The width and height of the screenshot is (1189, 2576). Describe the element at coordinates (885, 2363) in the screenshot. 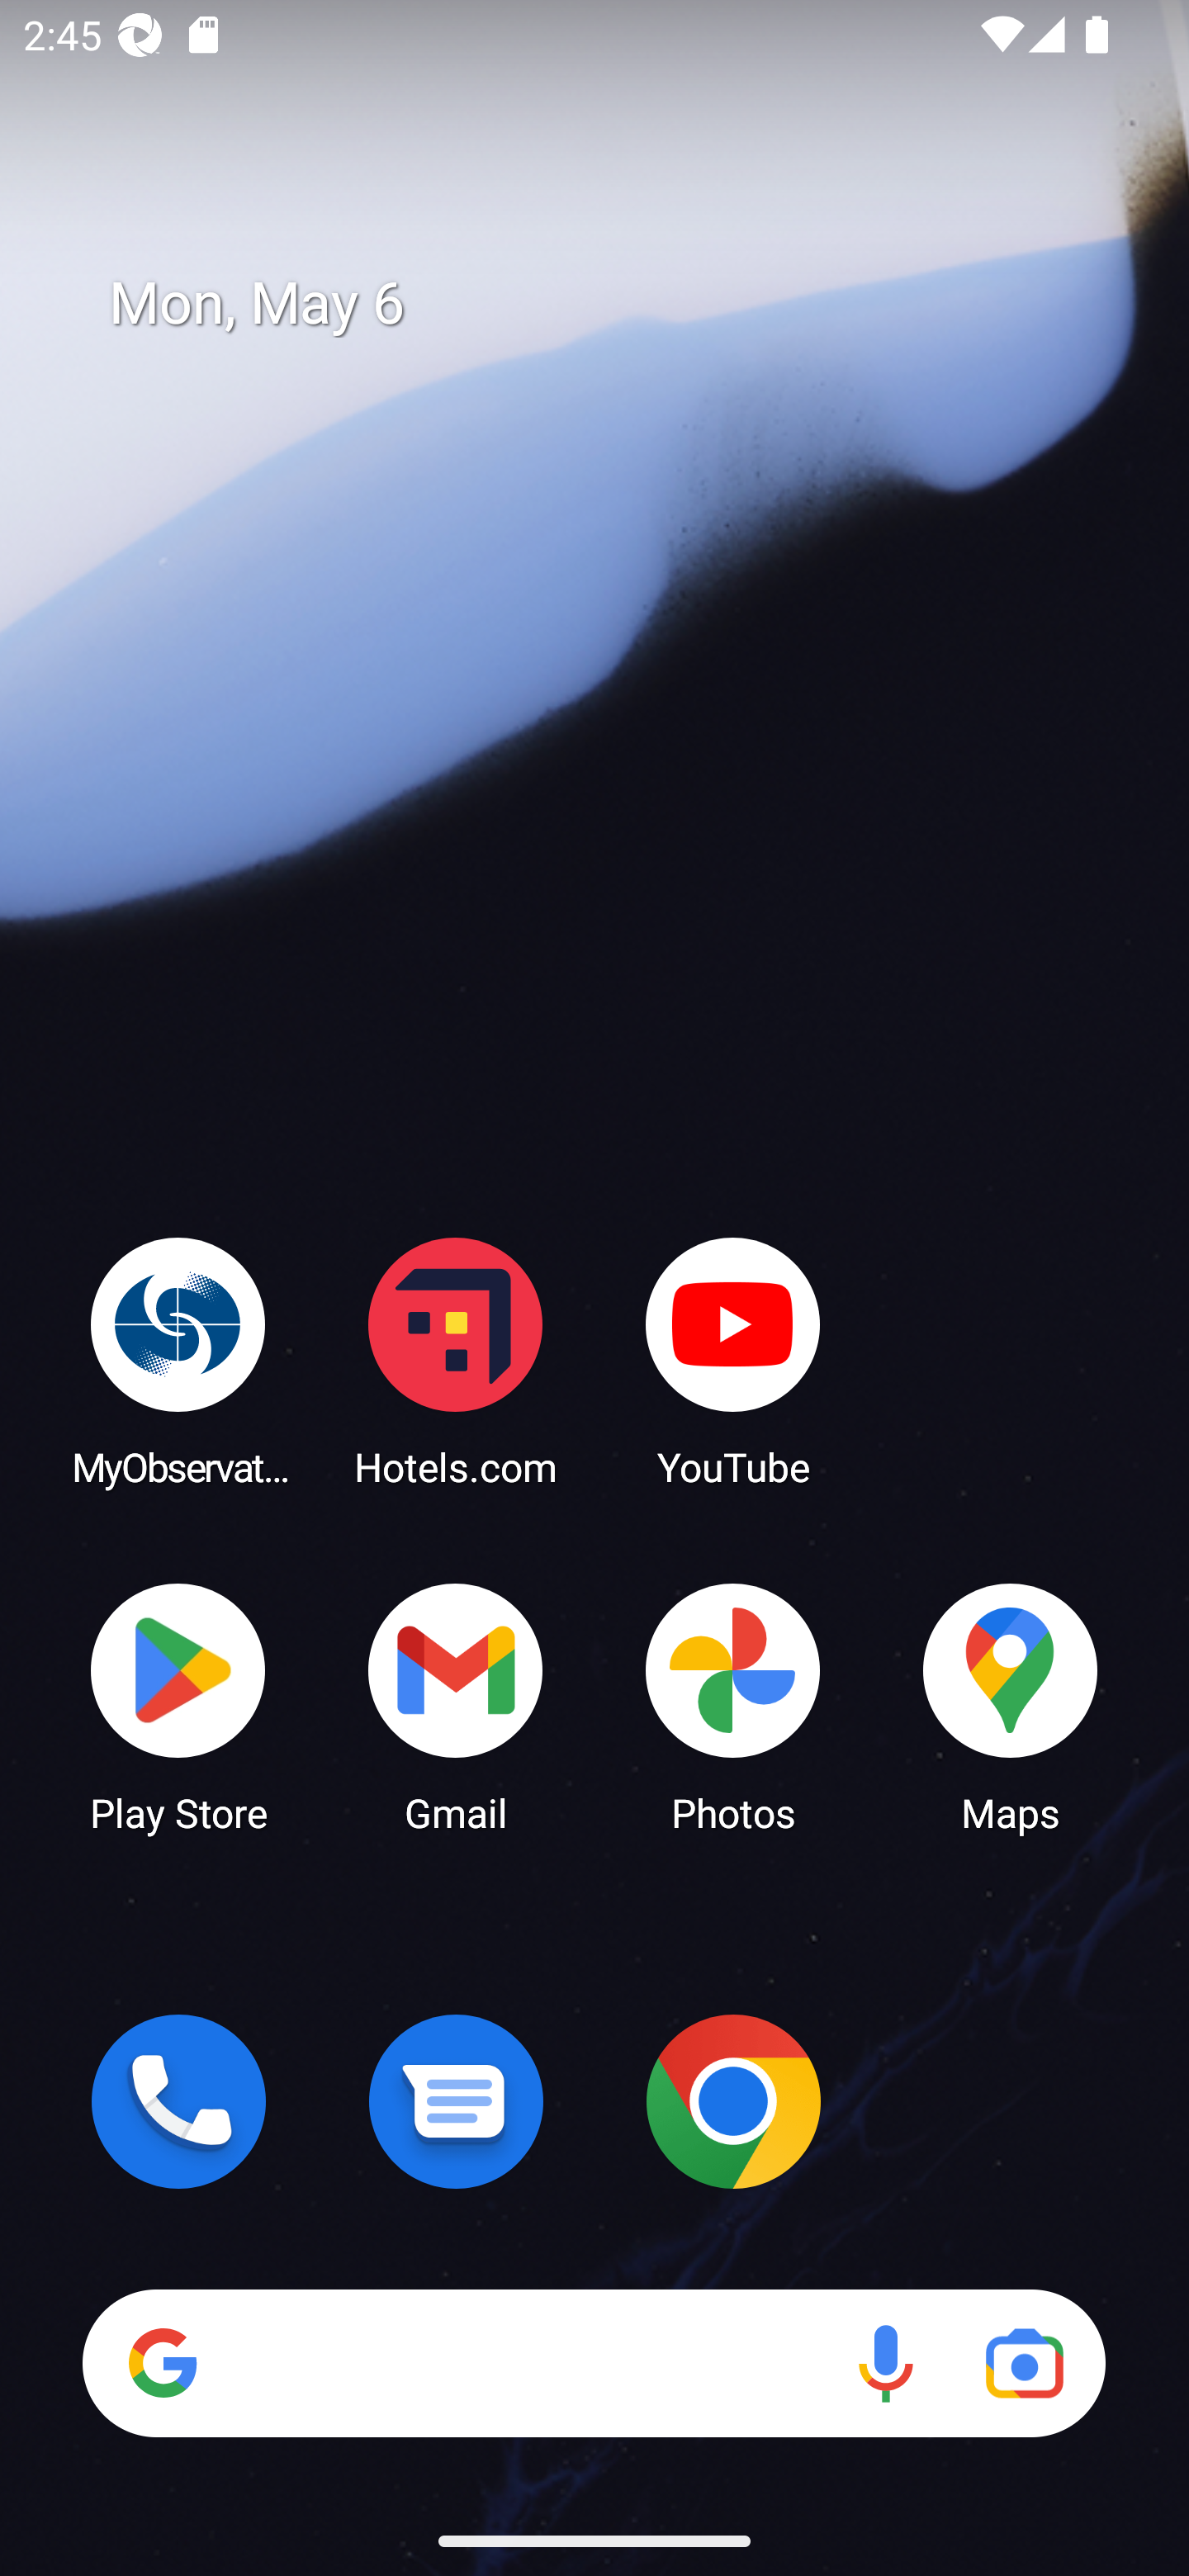

I see `Voice search` at that location.